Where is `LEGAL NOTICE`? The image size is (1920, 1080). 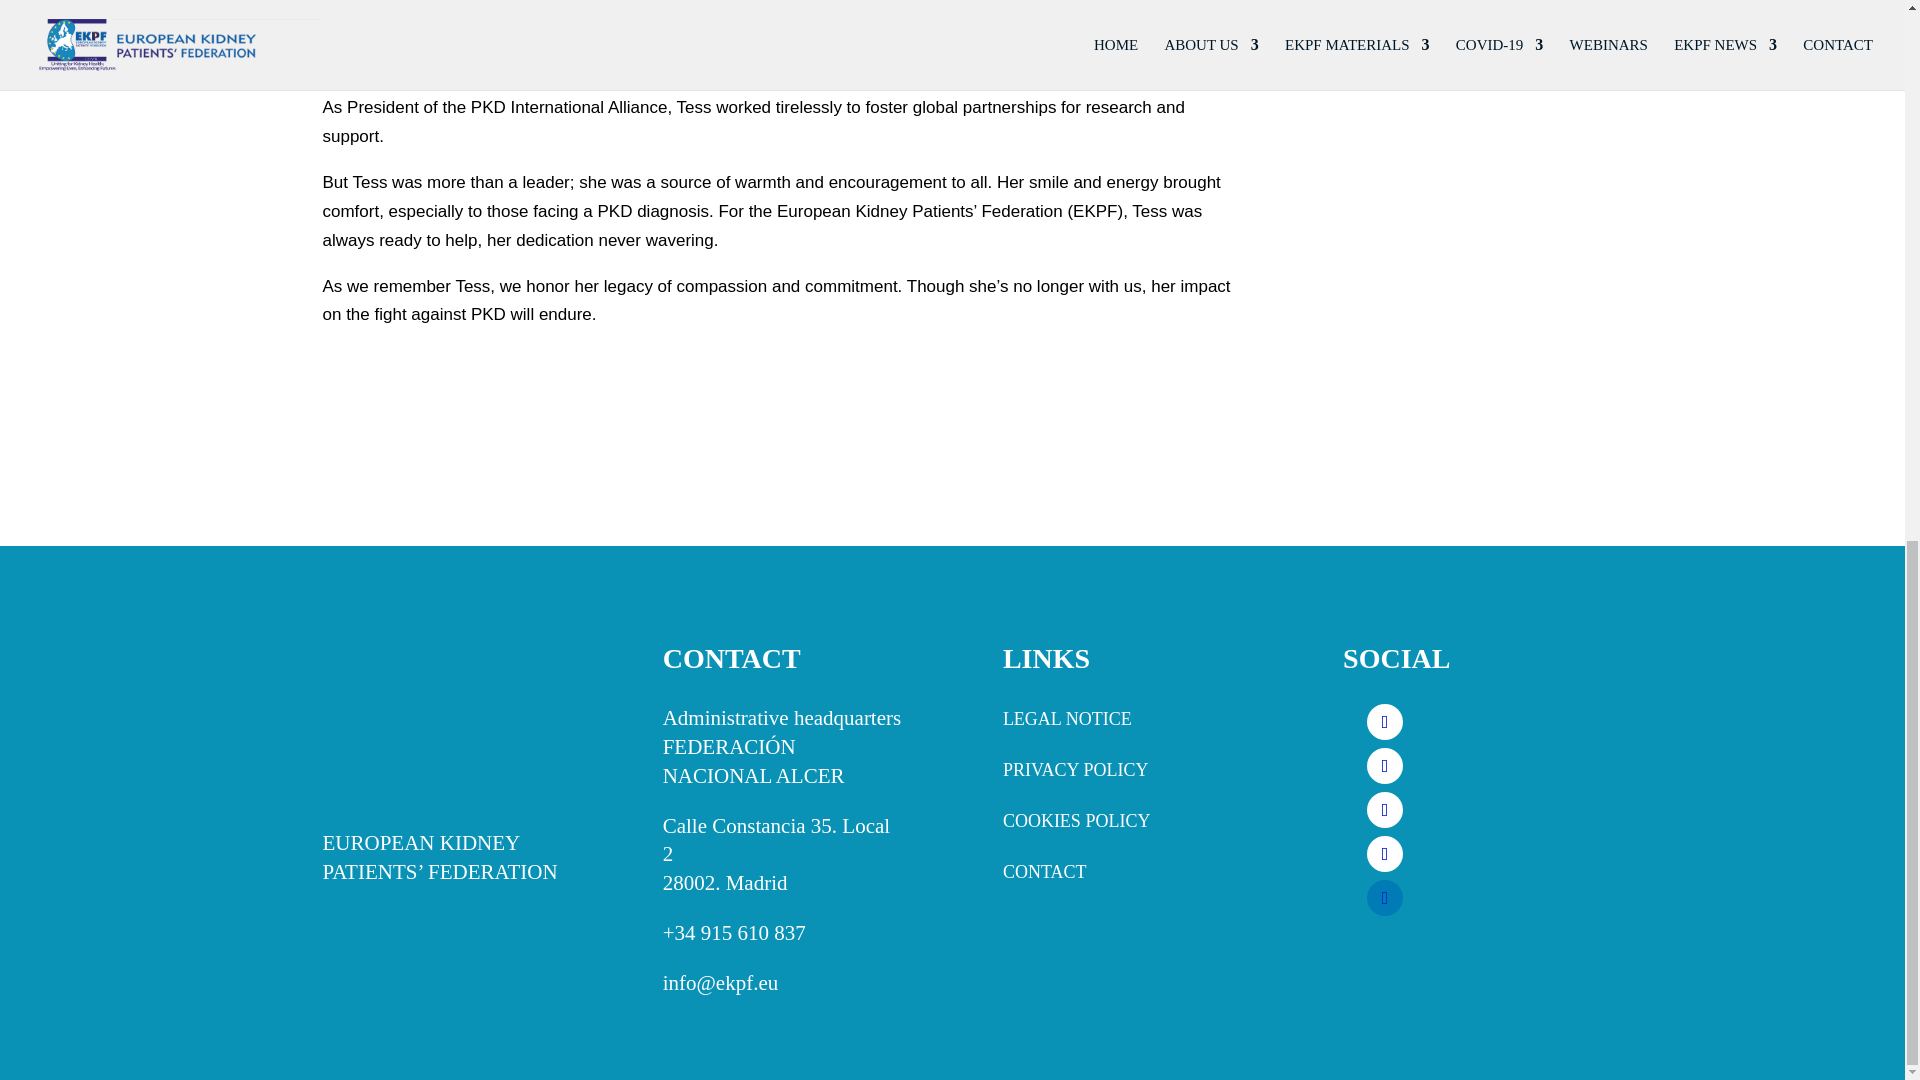
LEGAL NOTICE is located at coordinates (1067, 718).